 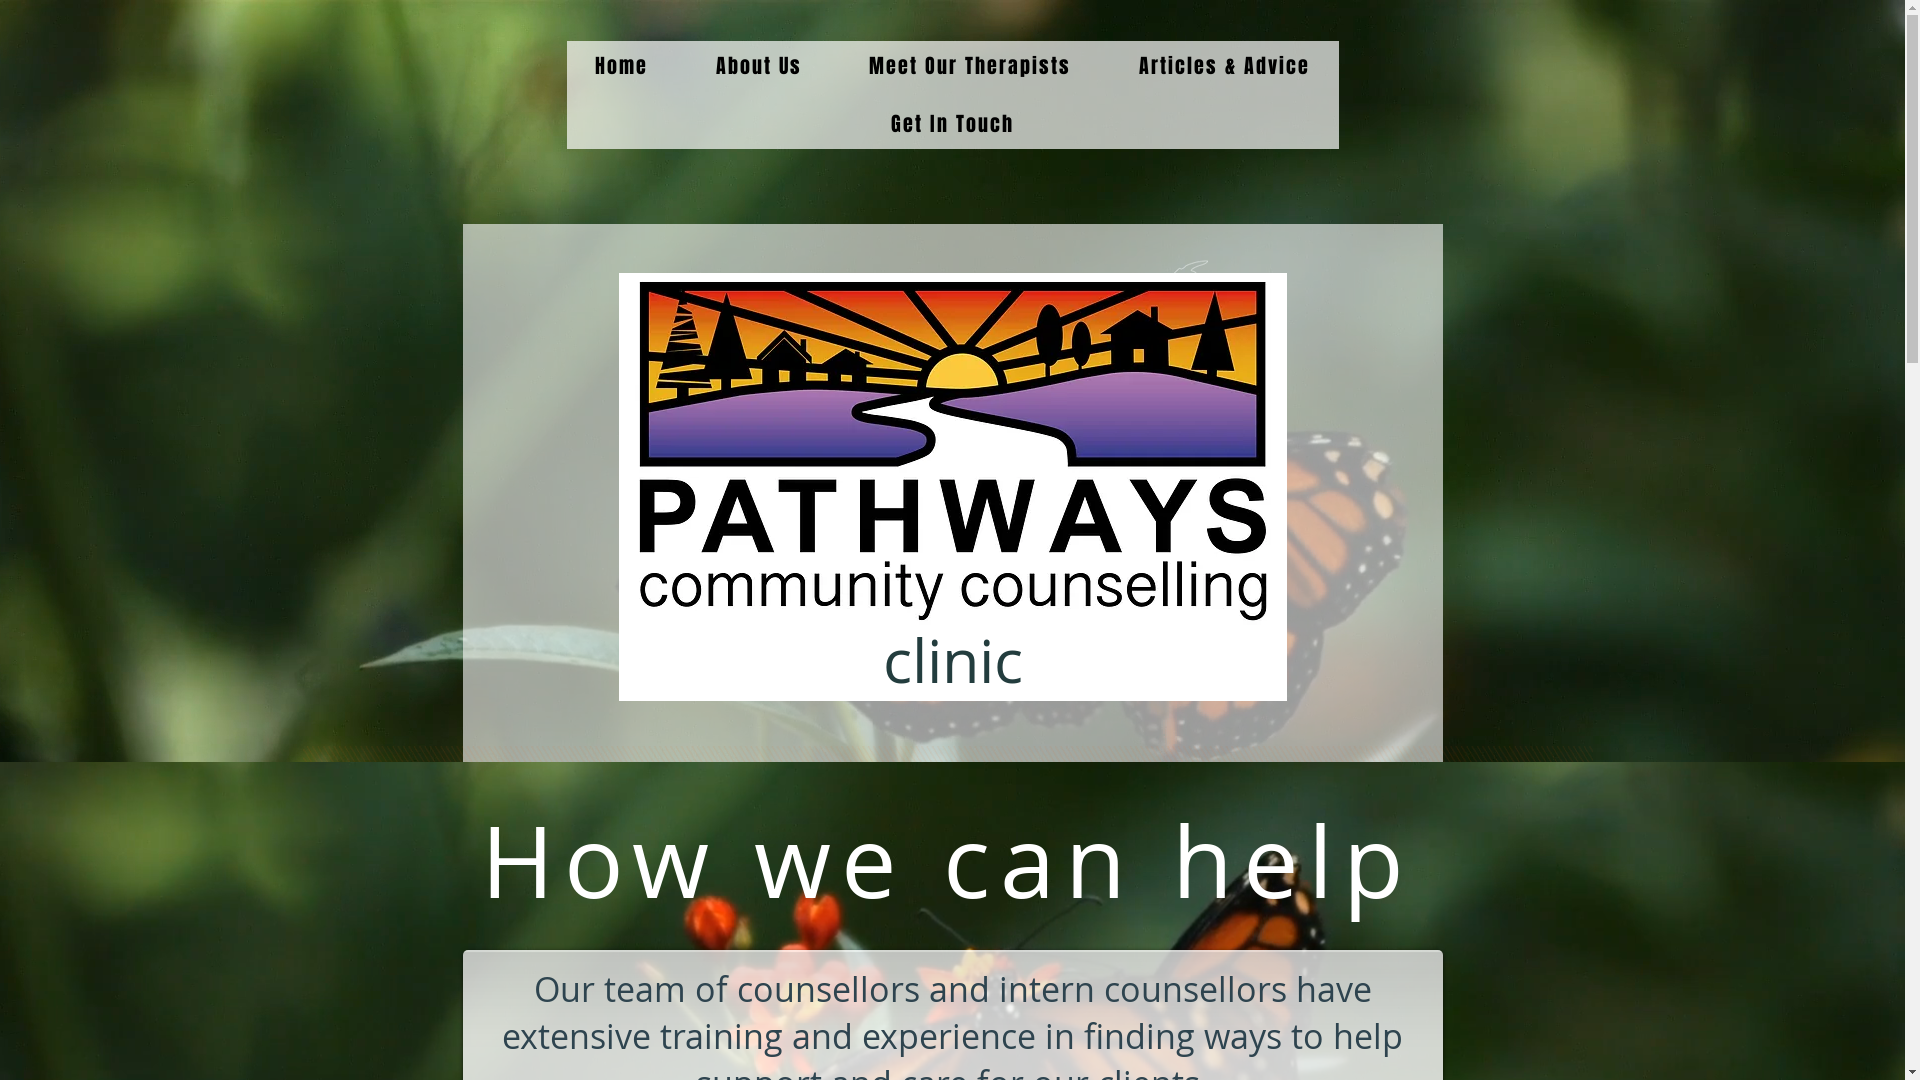 What do you see at coordinates (759, 66) in the screenshot?
I see `About Us` at bounding box center [759, 66].